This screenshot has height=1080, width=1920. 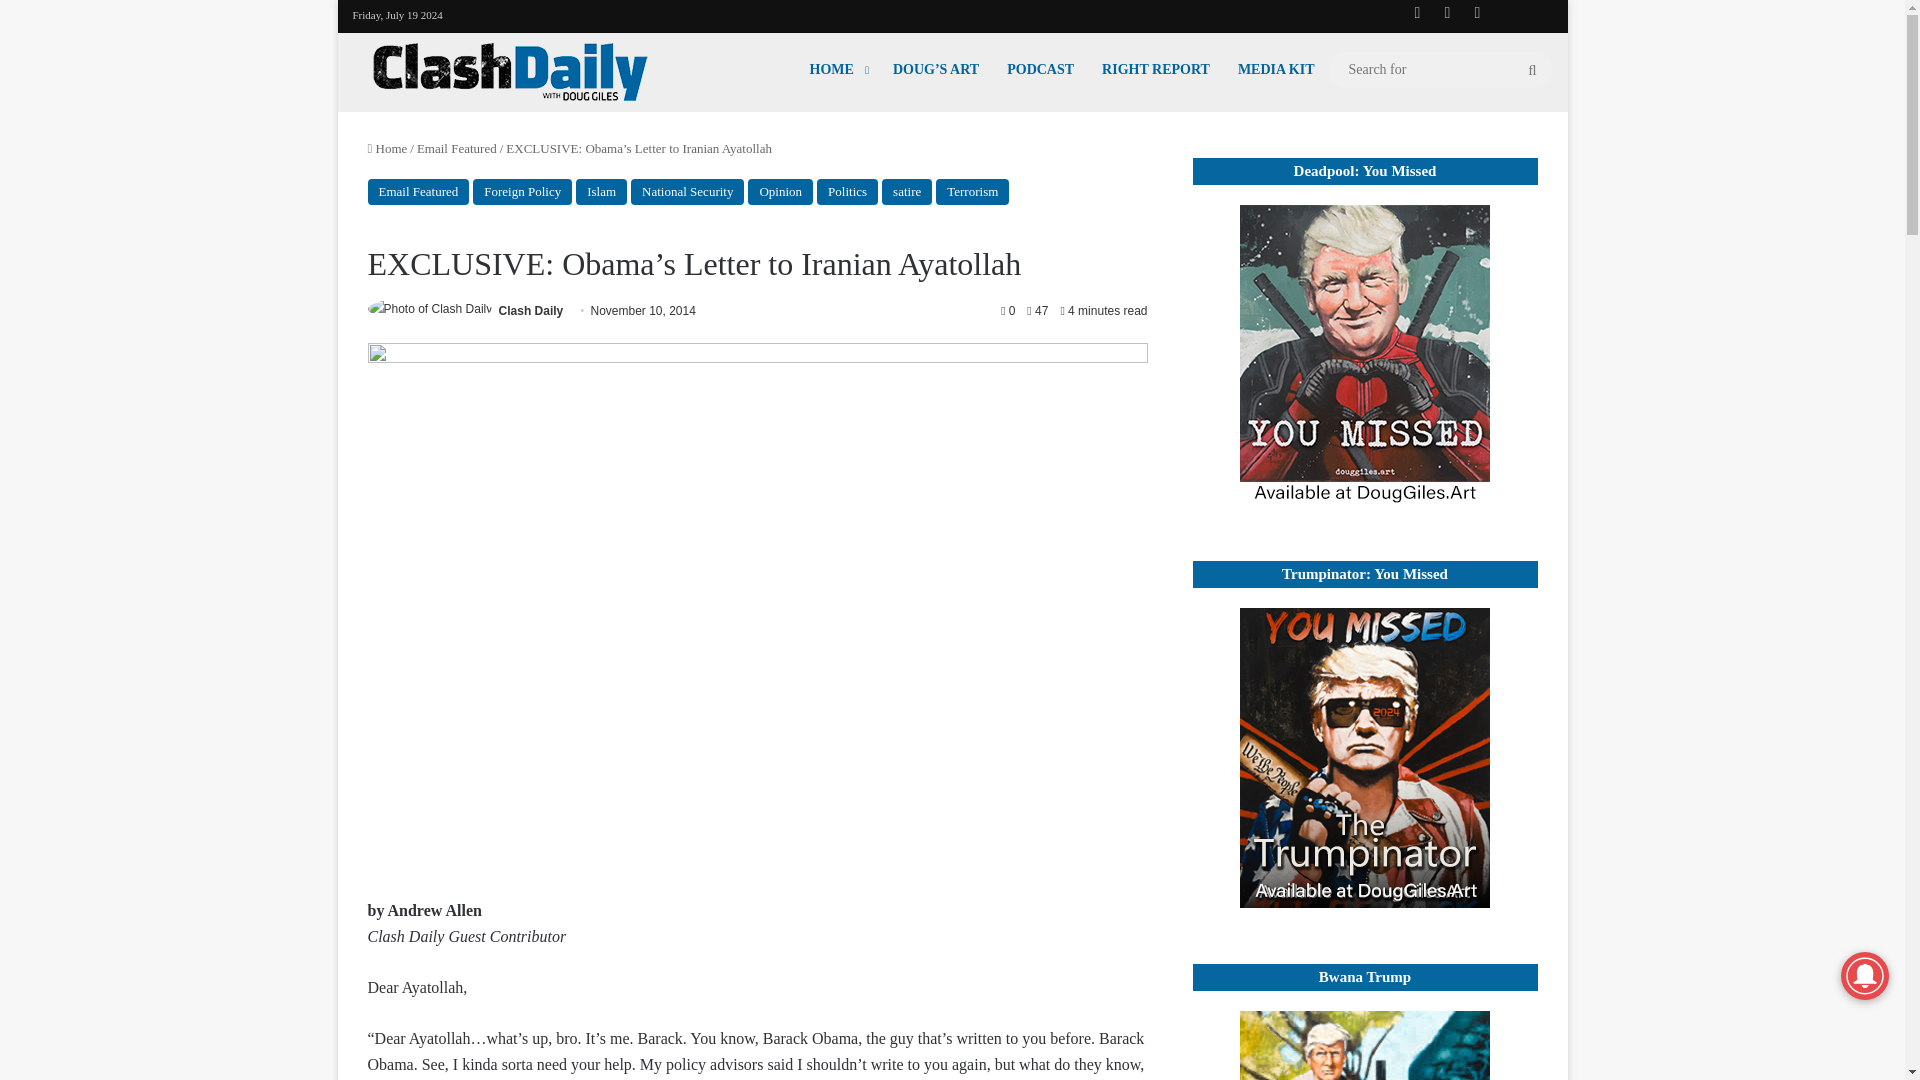 What do you see at coordinates (972, 192) in the screenshot?
I see `Terrorism` at bounding box center [972, 192].